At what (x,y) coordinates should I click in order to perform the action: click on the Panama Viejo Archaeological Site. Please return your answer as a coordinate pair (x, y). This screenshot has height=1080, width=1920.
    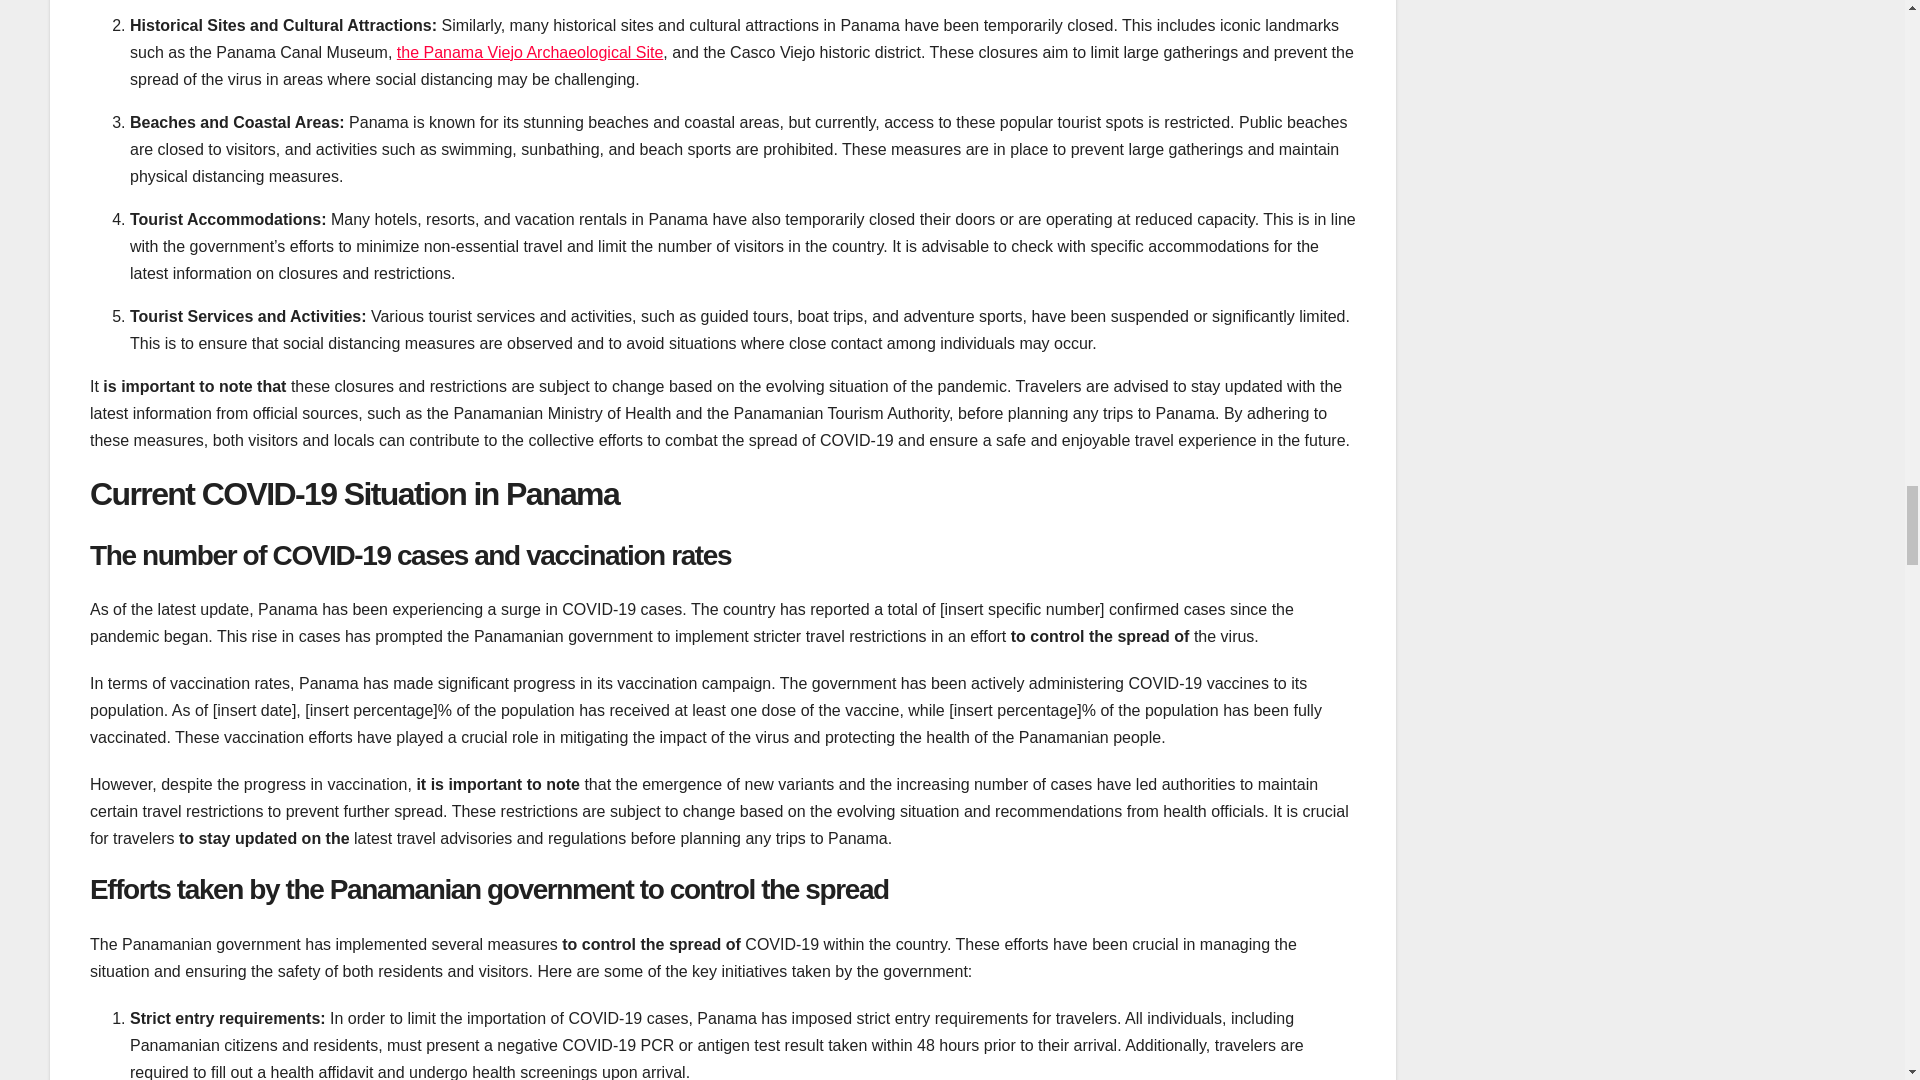
    Looking at the image, I should click on (530, 52).